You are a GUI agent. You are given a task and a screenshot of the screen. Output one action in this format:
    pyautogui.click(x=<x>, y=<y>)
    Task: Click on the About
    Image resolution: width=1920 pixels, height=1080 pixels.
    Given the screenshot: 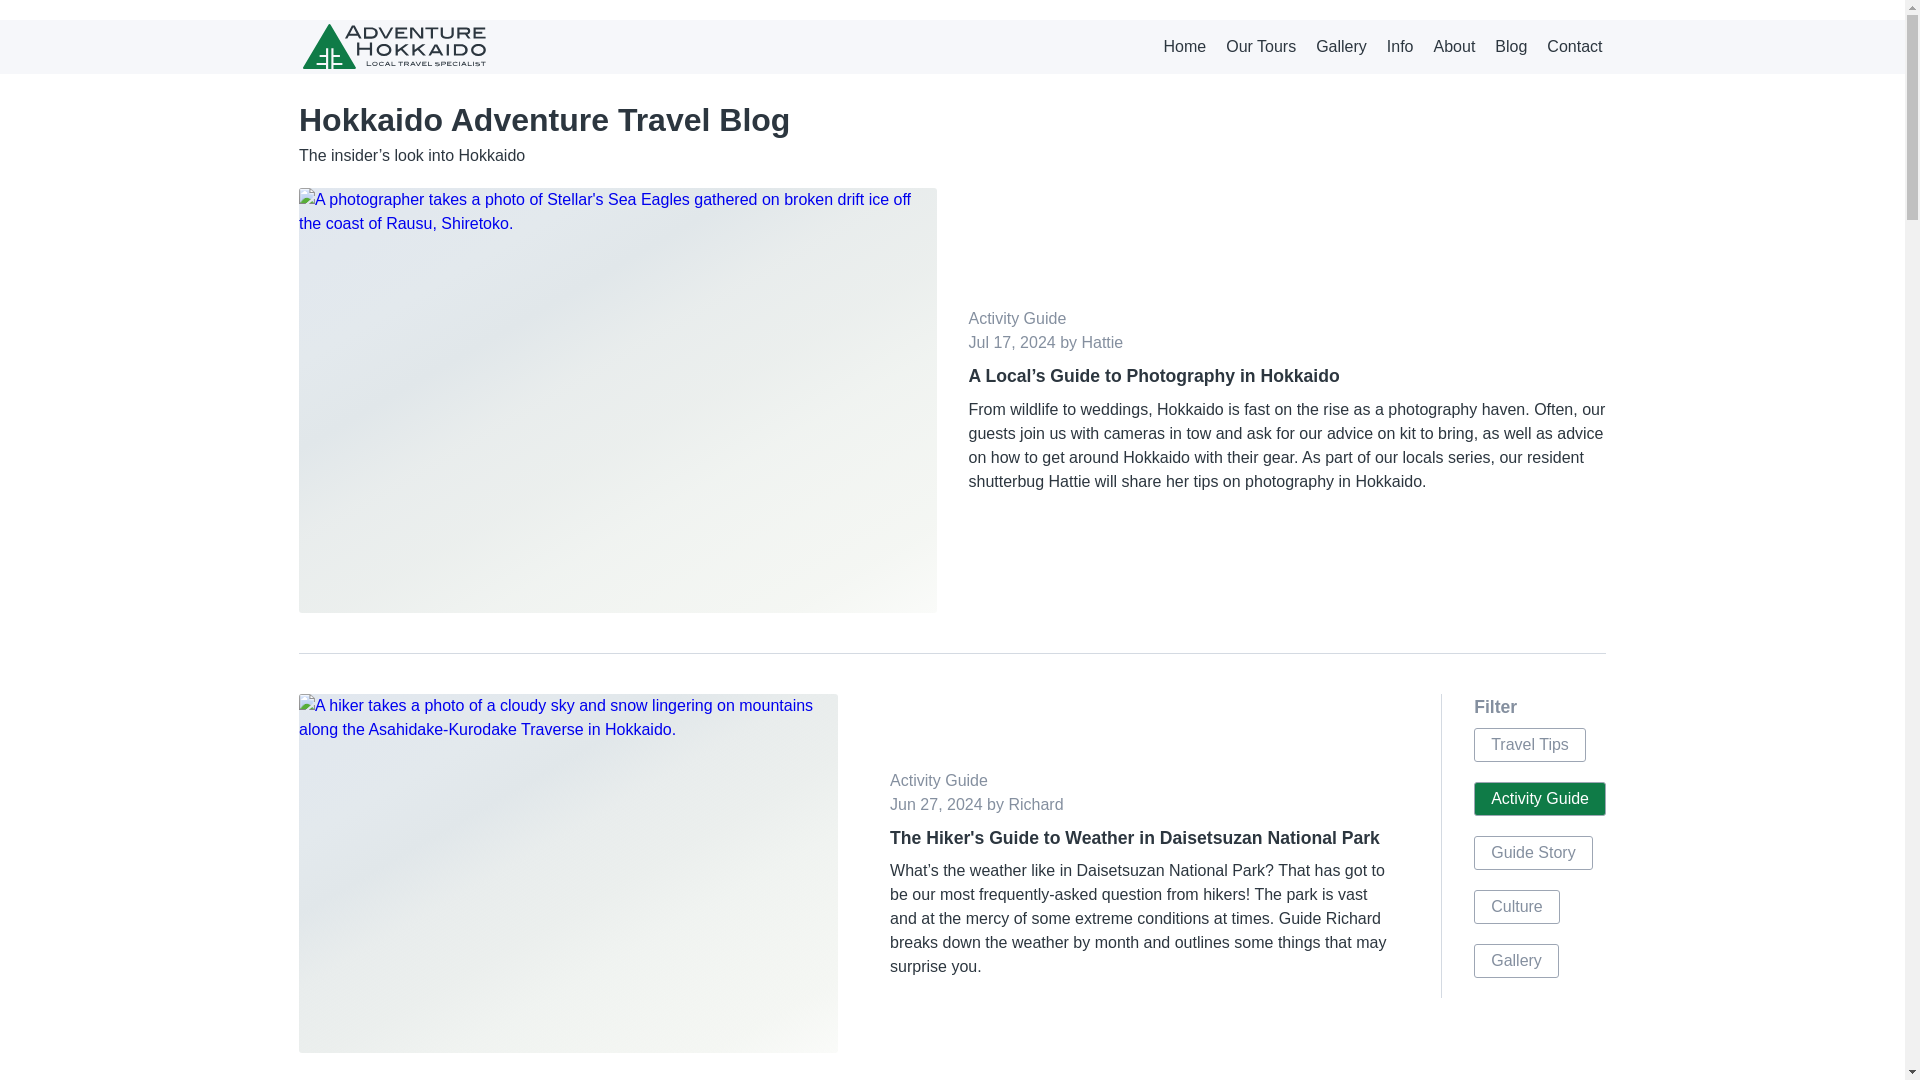 What is the action you would take?
    pyautogui.click(x=1455, y=46)
    